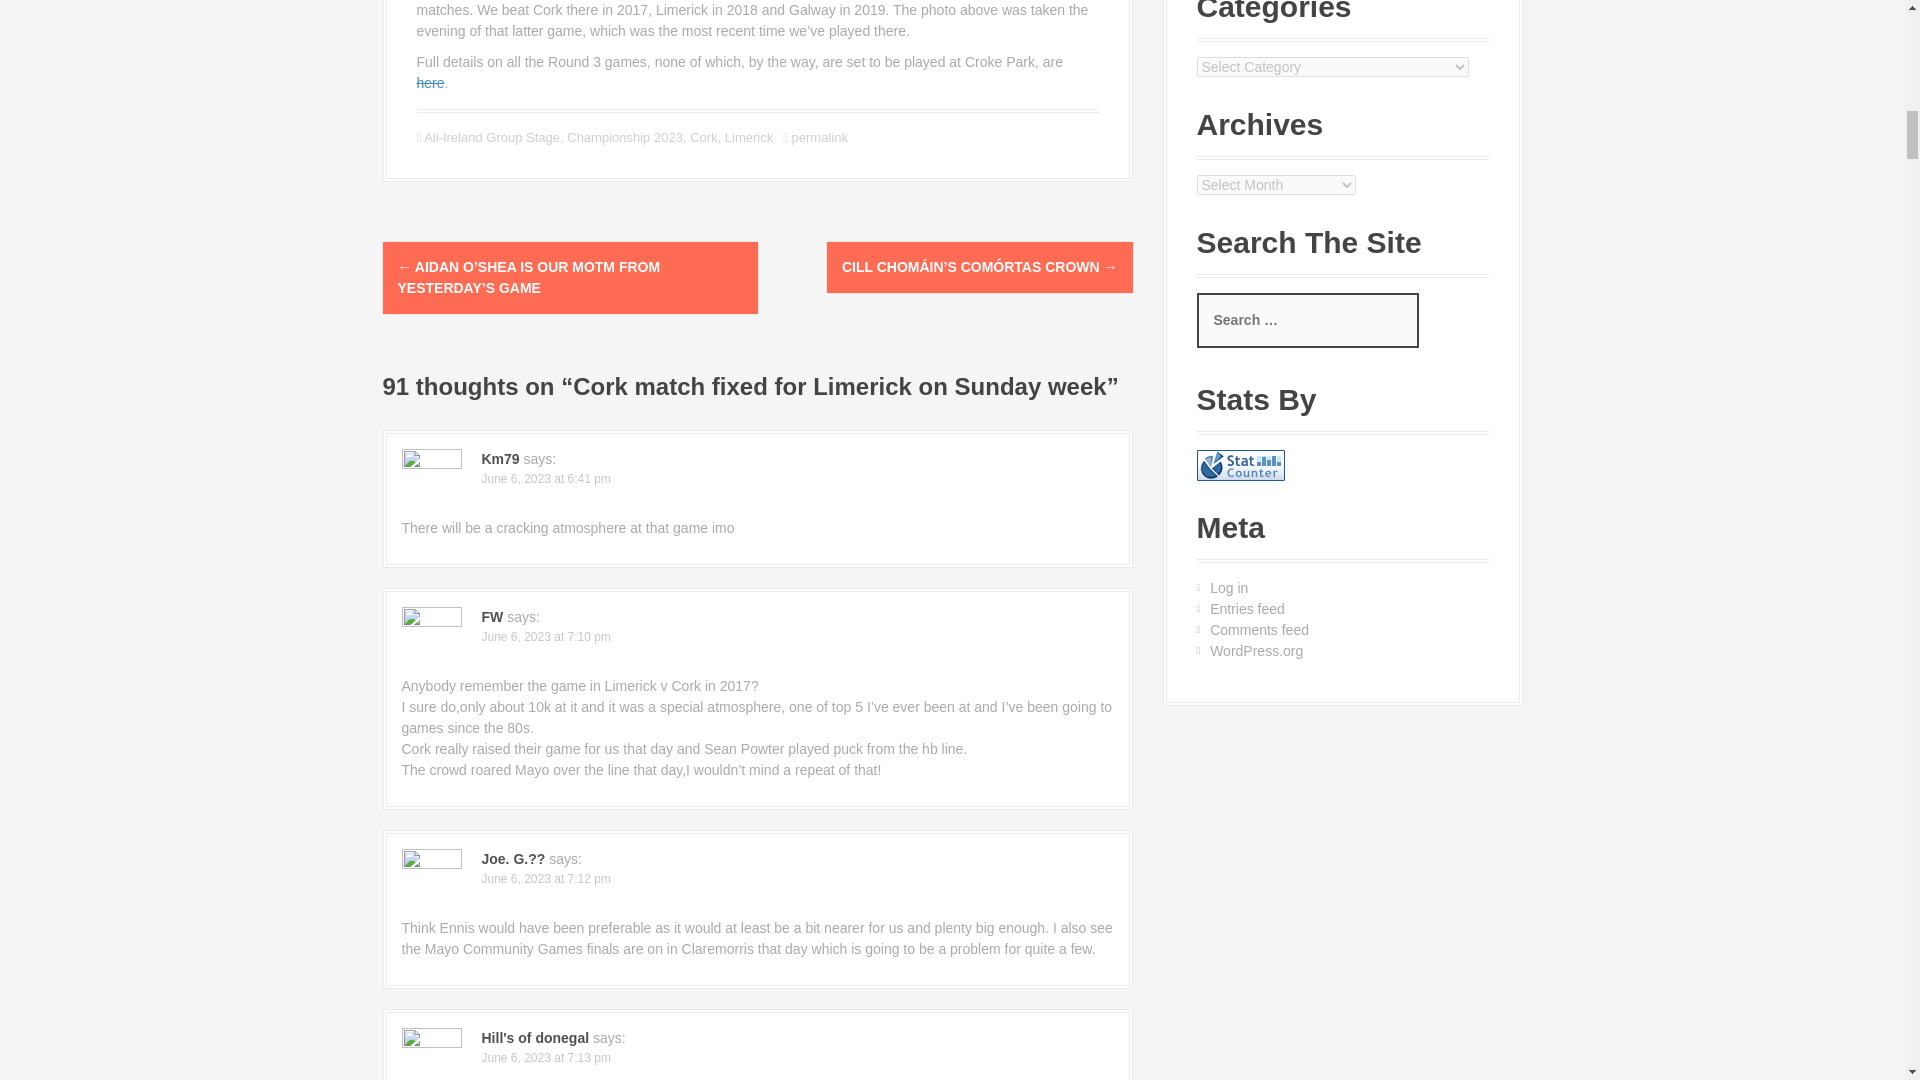 This screenshot has width=1920, height=1080. I want to click on June 6, 2023 at 7:13 pm, so click(546, 1057).